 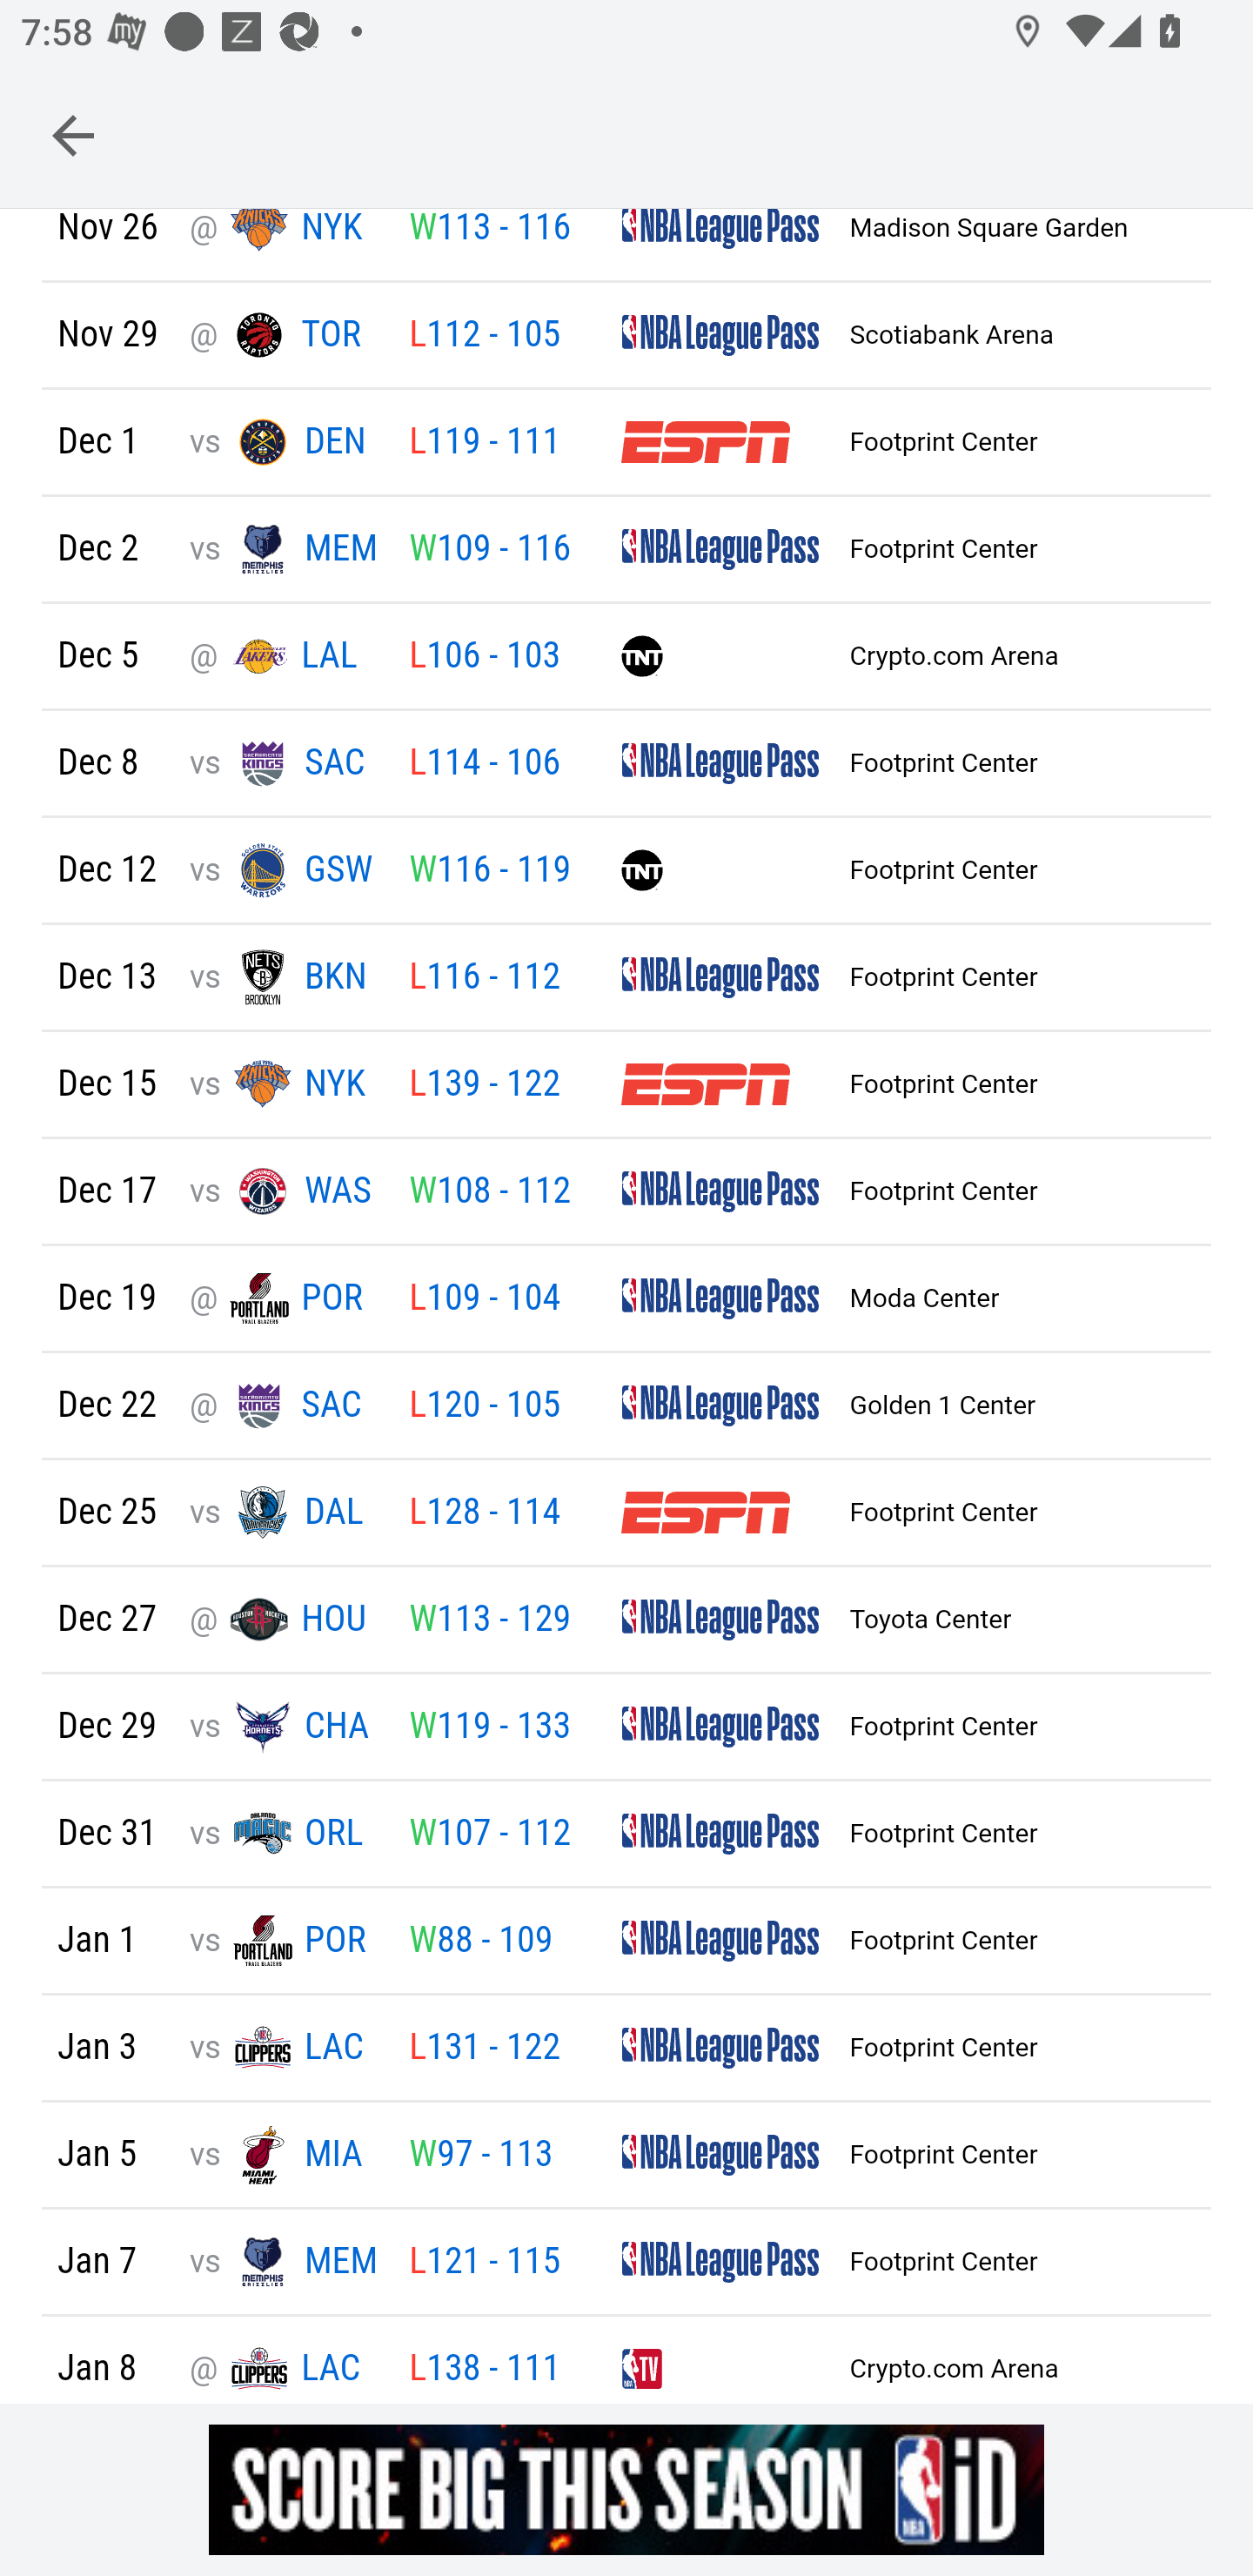 What do you see at coordinates (283, 1193) in the screenshot?
I see `vs WAS Logo WAS vs WAS Logo WAS` at bounding box center [283, 1193].